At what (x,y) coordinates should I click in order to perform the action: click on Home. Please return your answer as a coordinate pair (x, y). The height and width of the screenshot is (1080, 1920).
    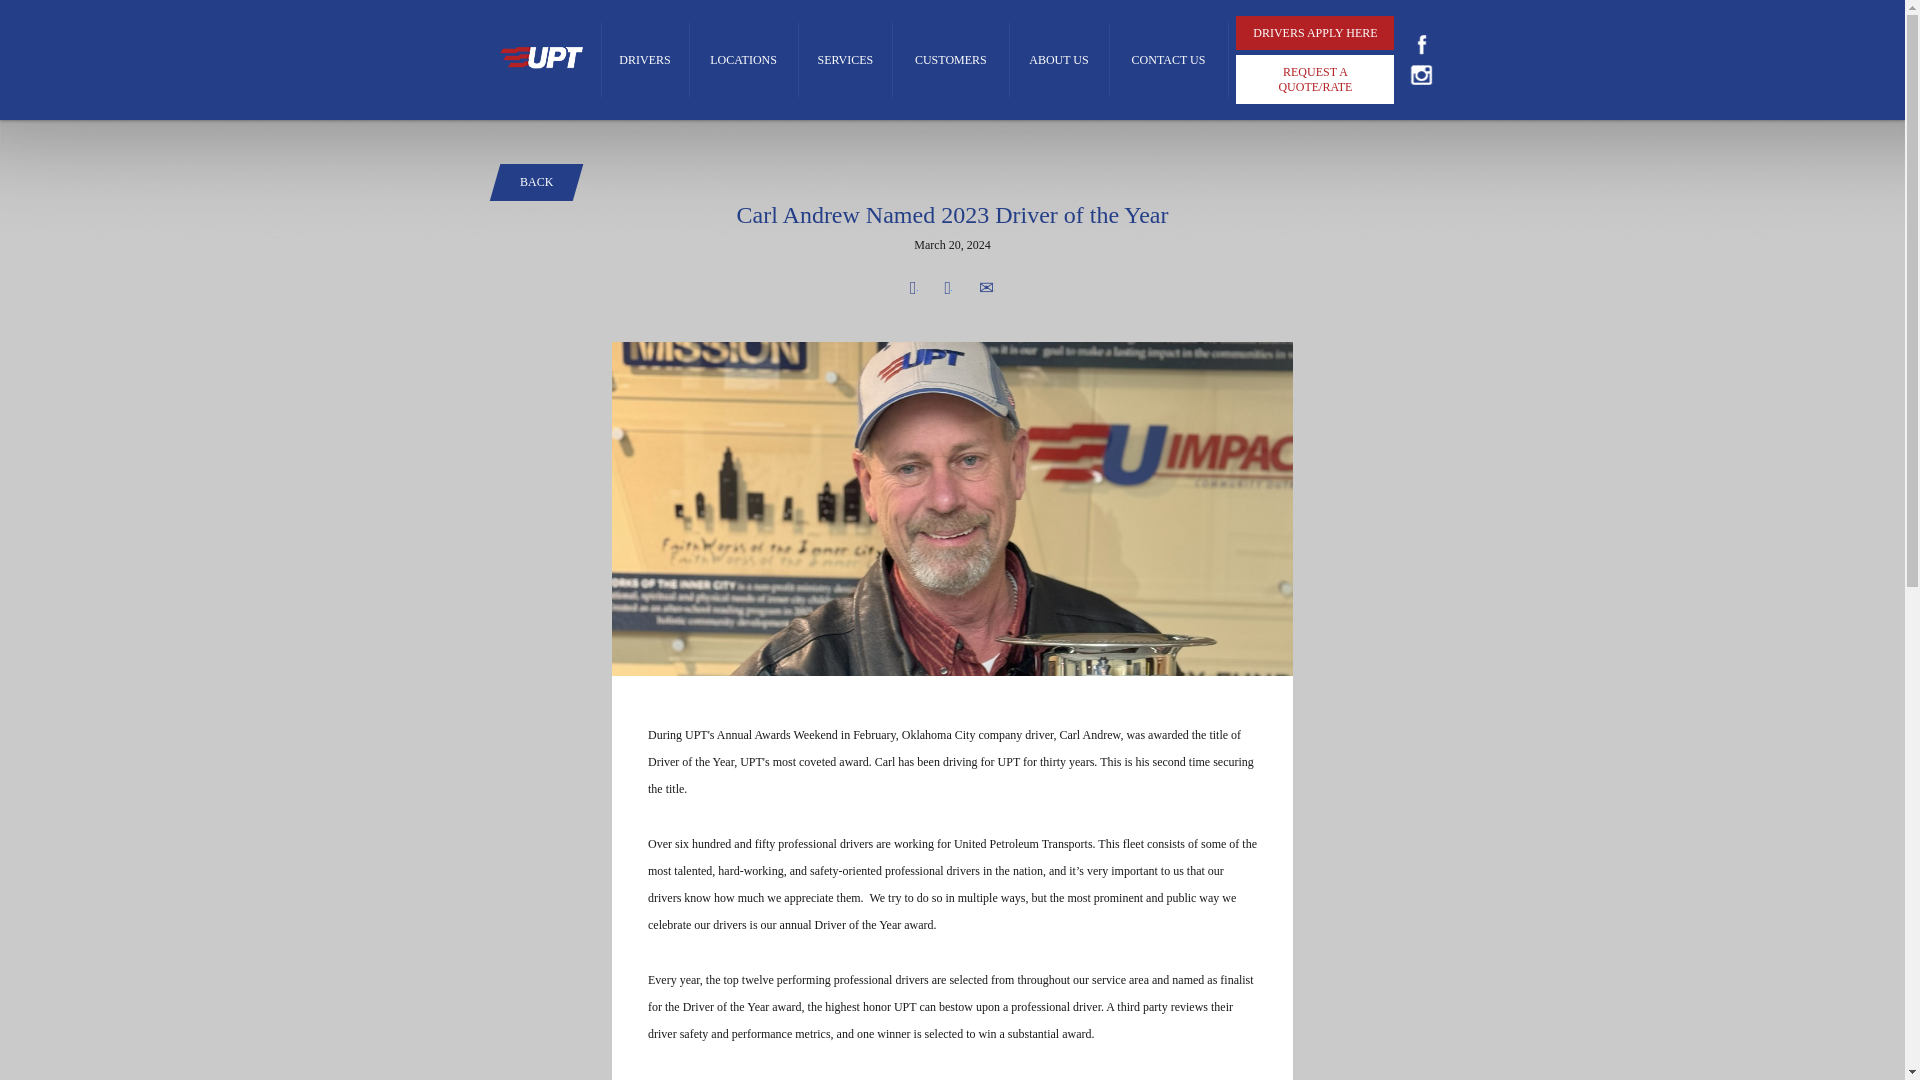
    Looking at the image, I should click on (540, 60).